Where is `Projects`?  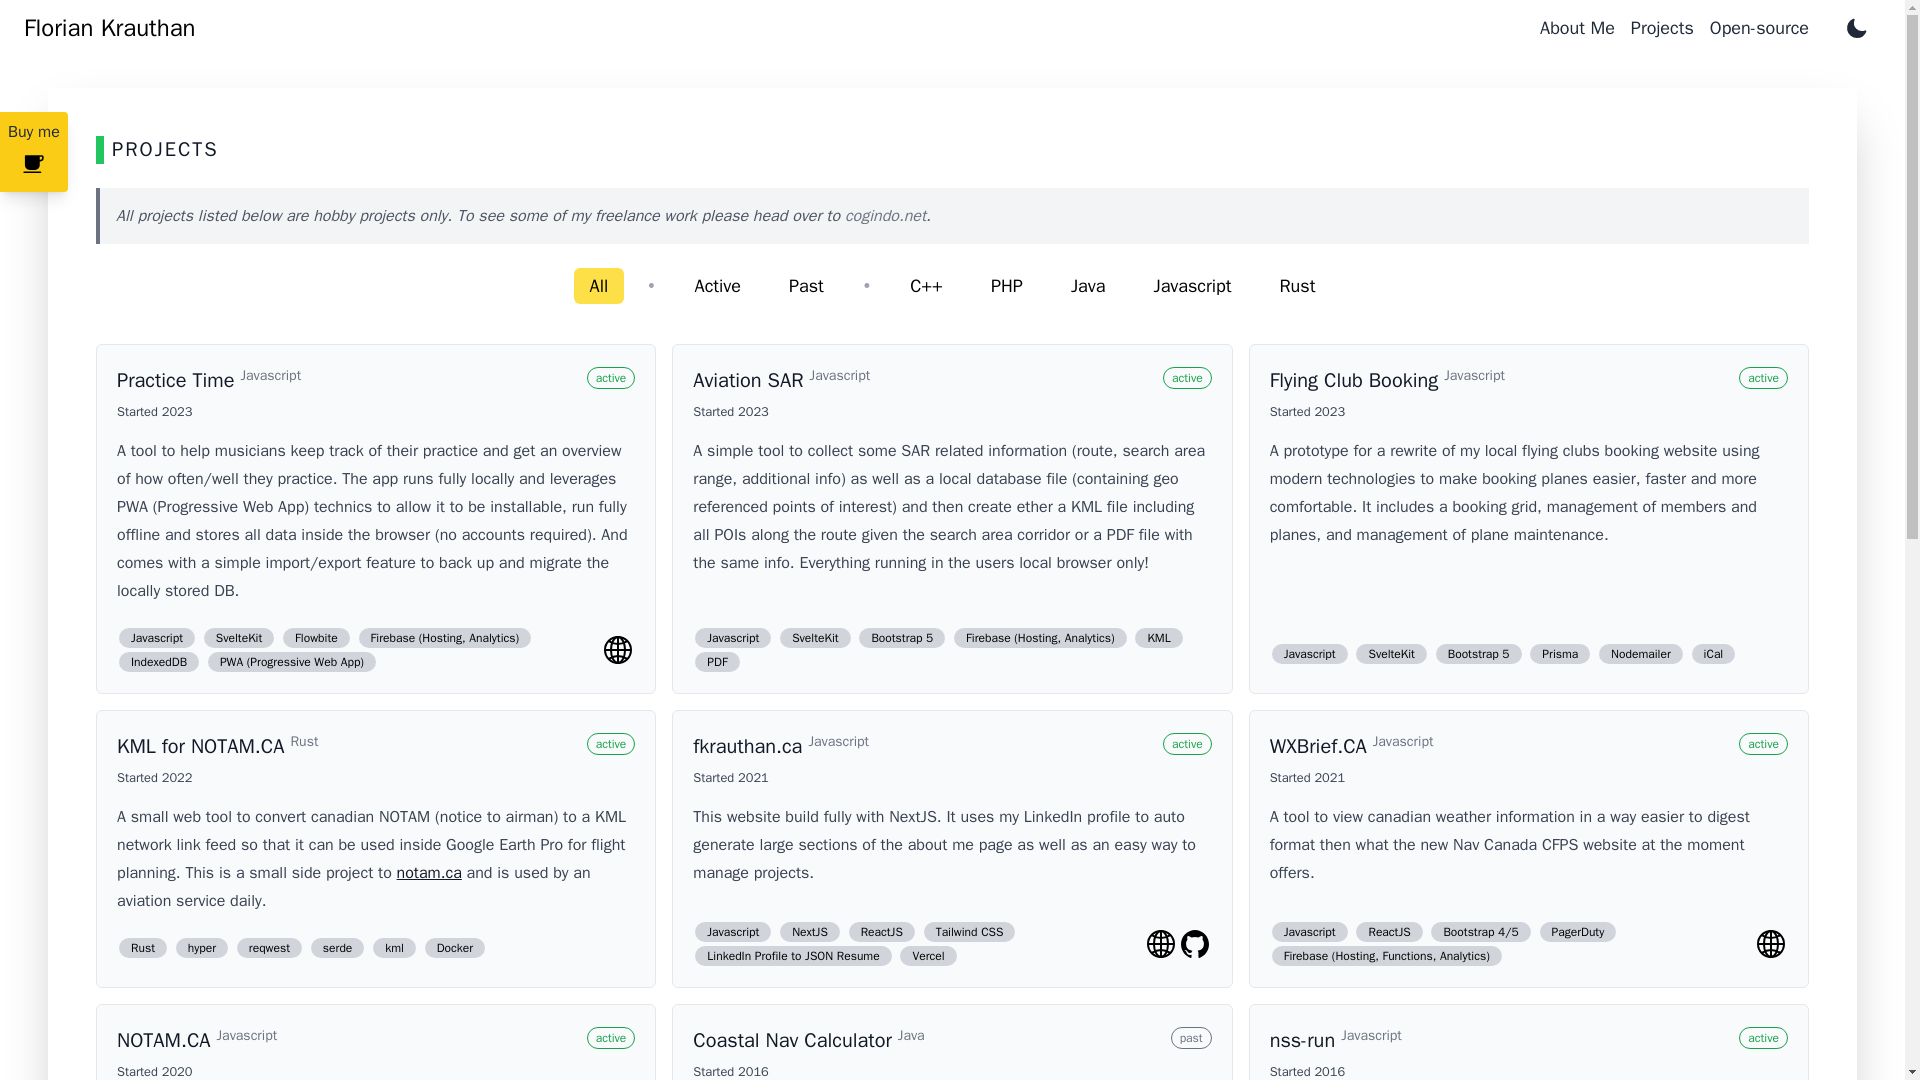 Projects is located at coordinates (1670, 28).